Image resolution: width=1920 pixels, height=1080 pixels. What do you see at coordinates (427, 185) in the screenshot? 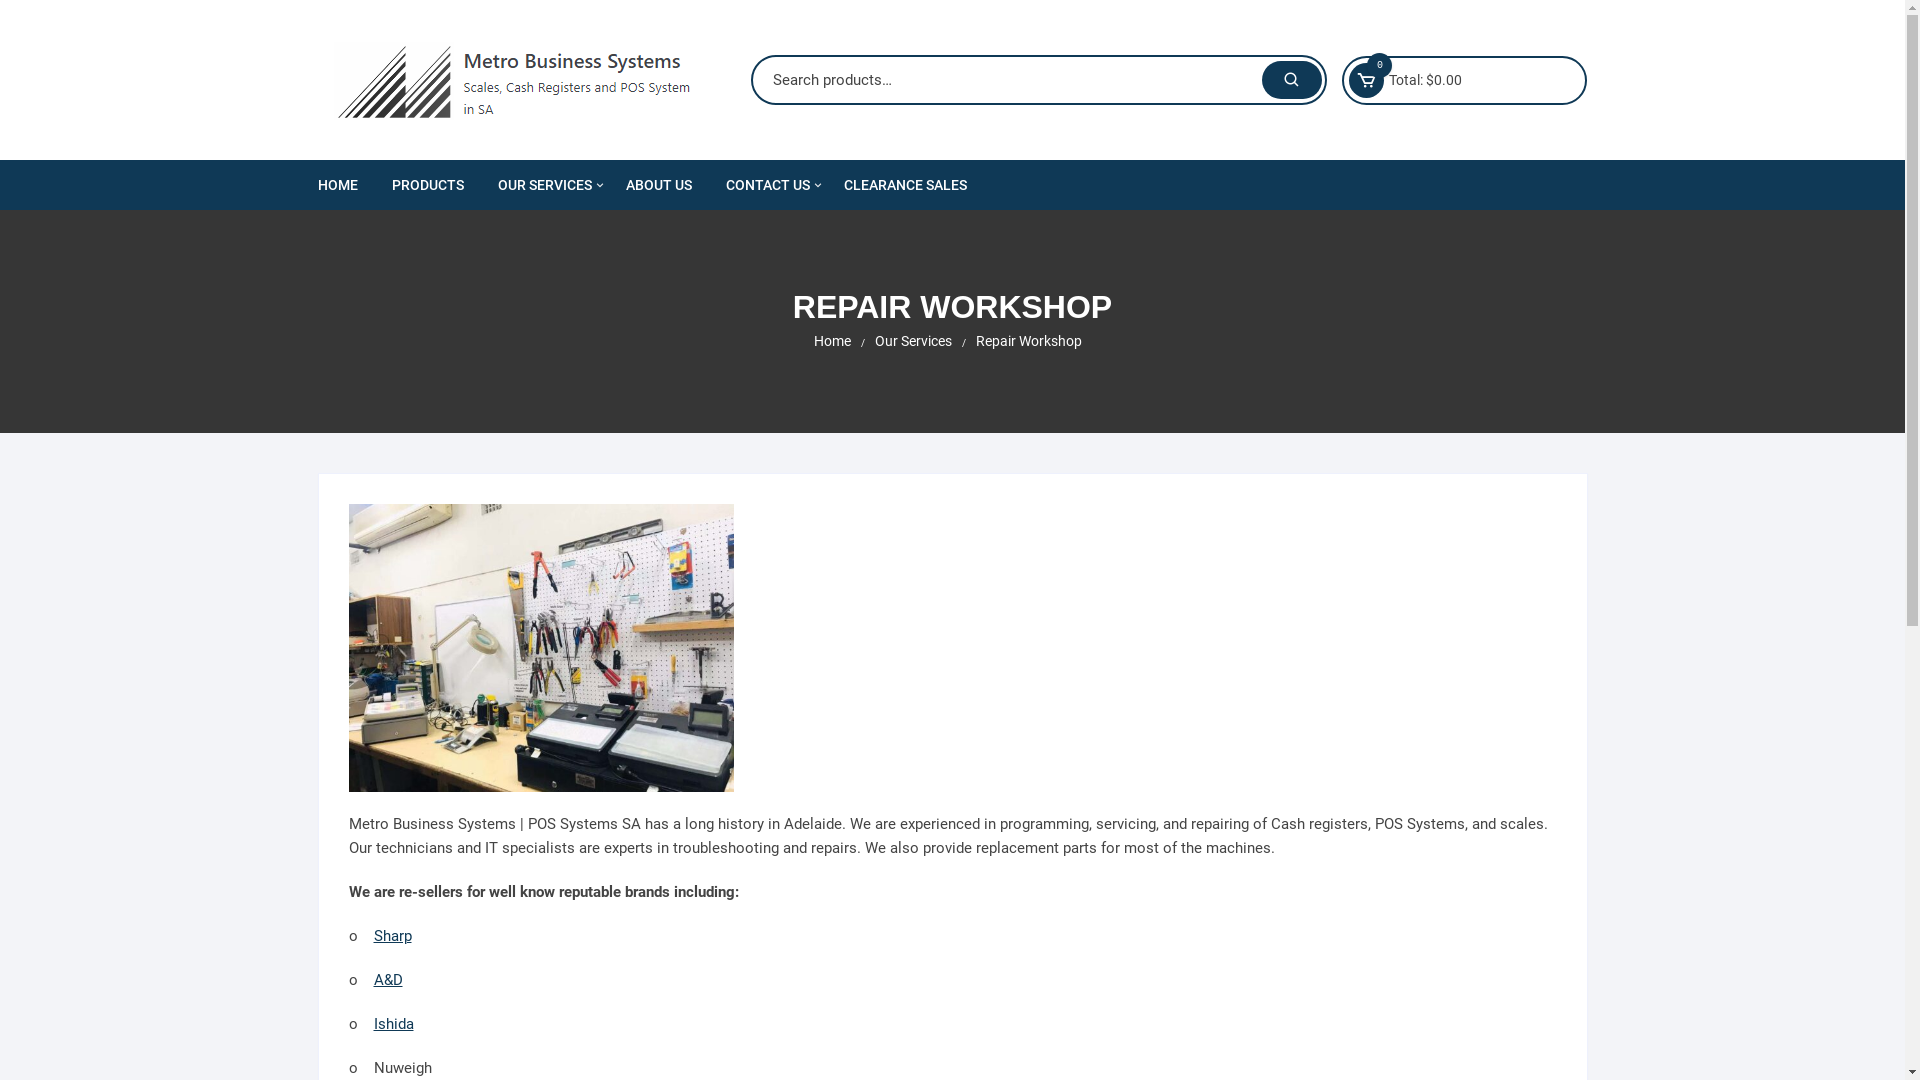
I see `PRODUCTS` at bounding box center [427, 185].